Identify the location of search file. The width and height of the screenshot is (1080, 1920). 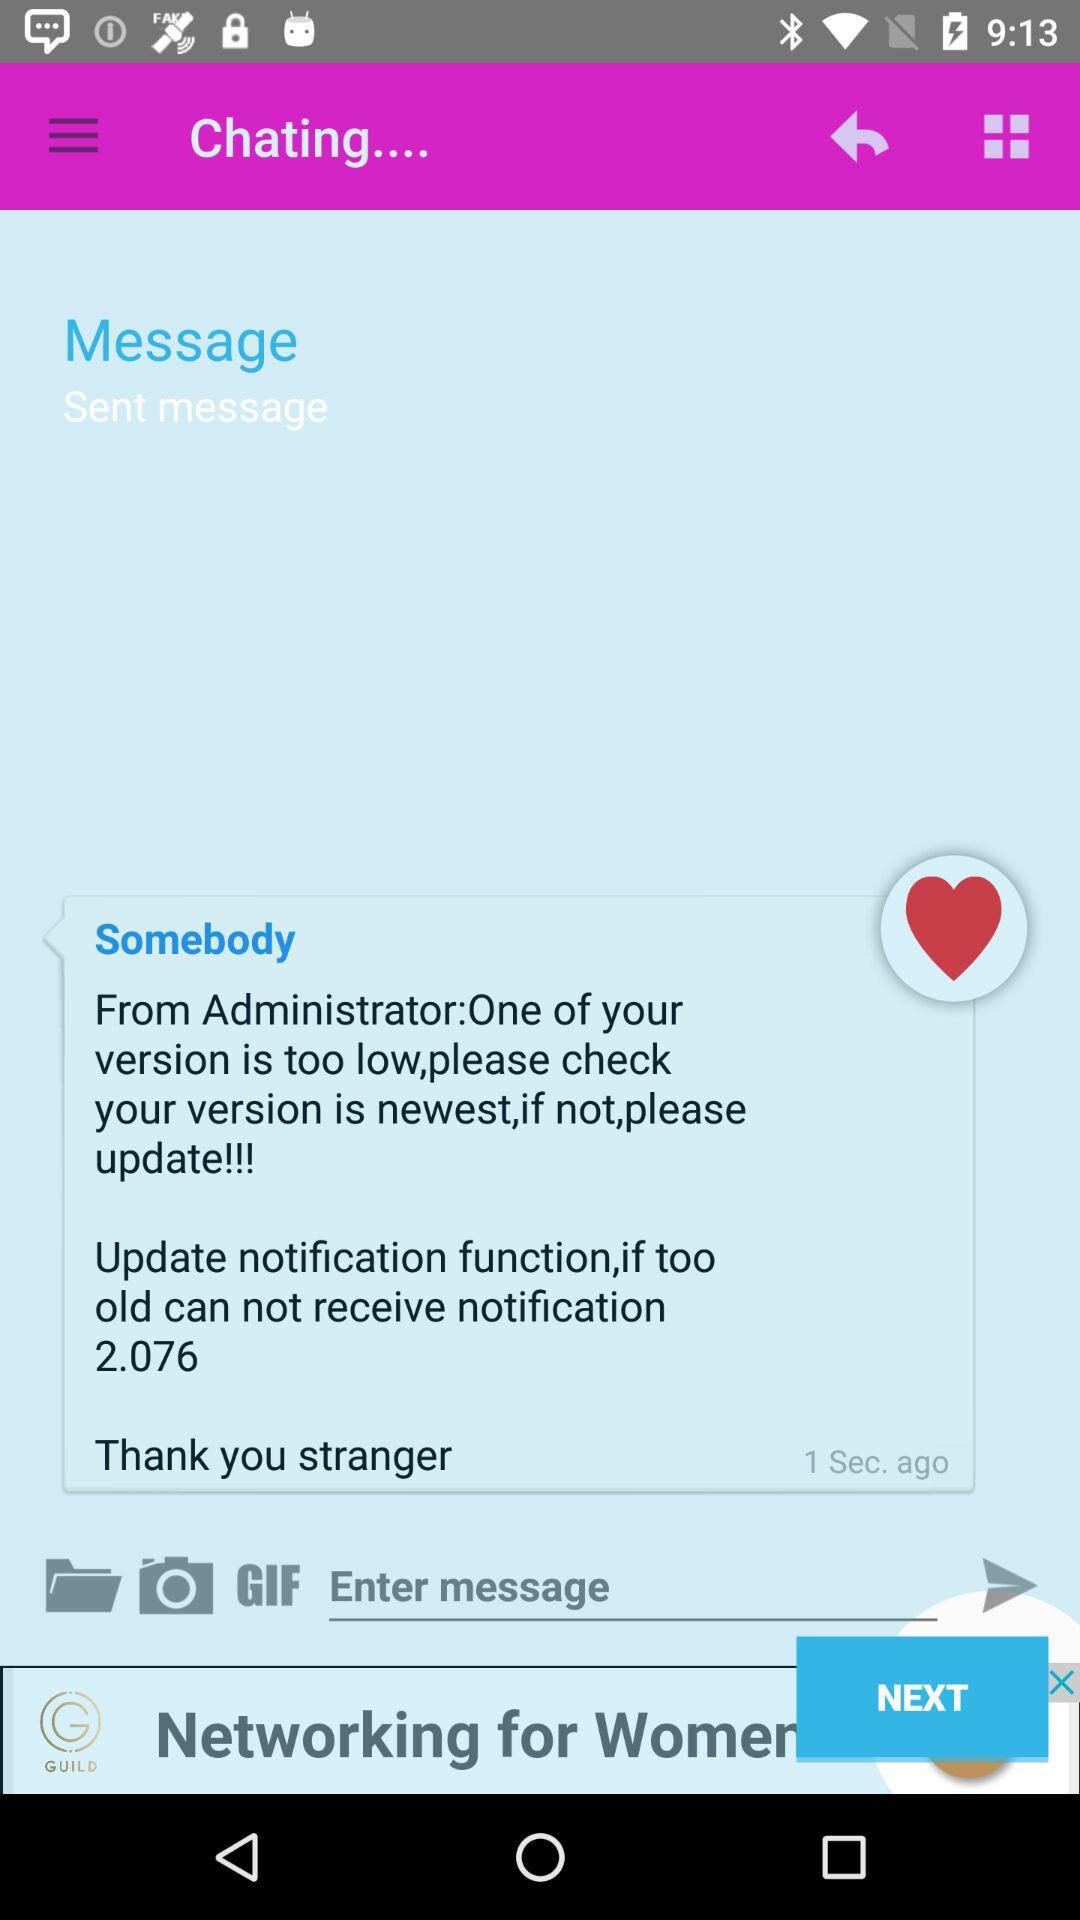
(88, 1585).